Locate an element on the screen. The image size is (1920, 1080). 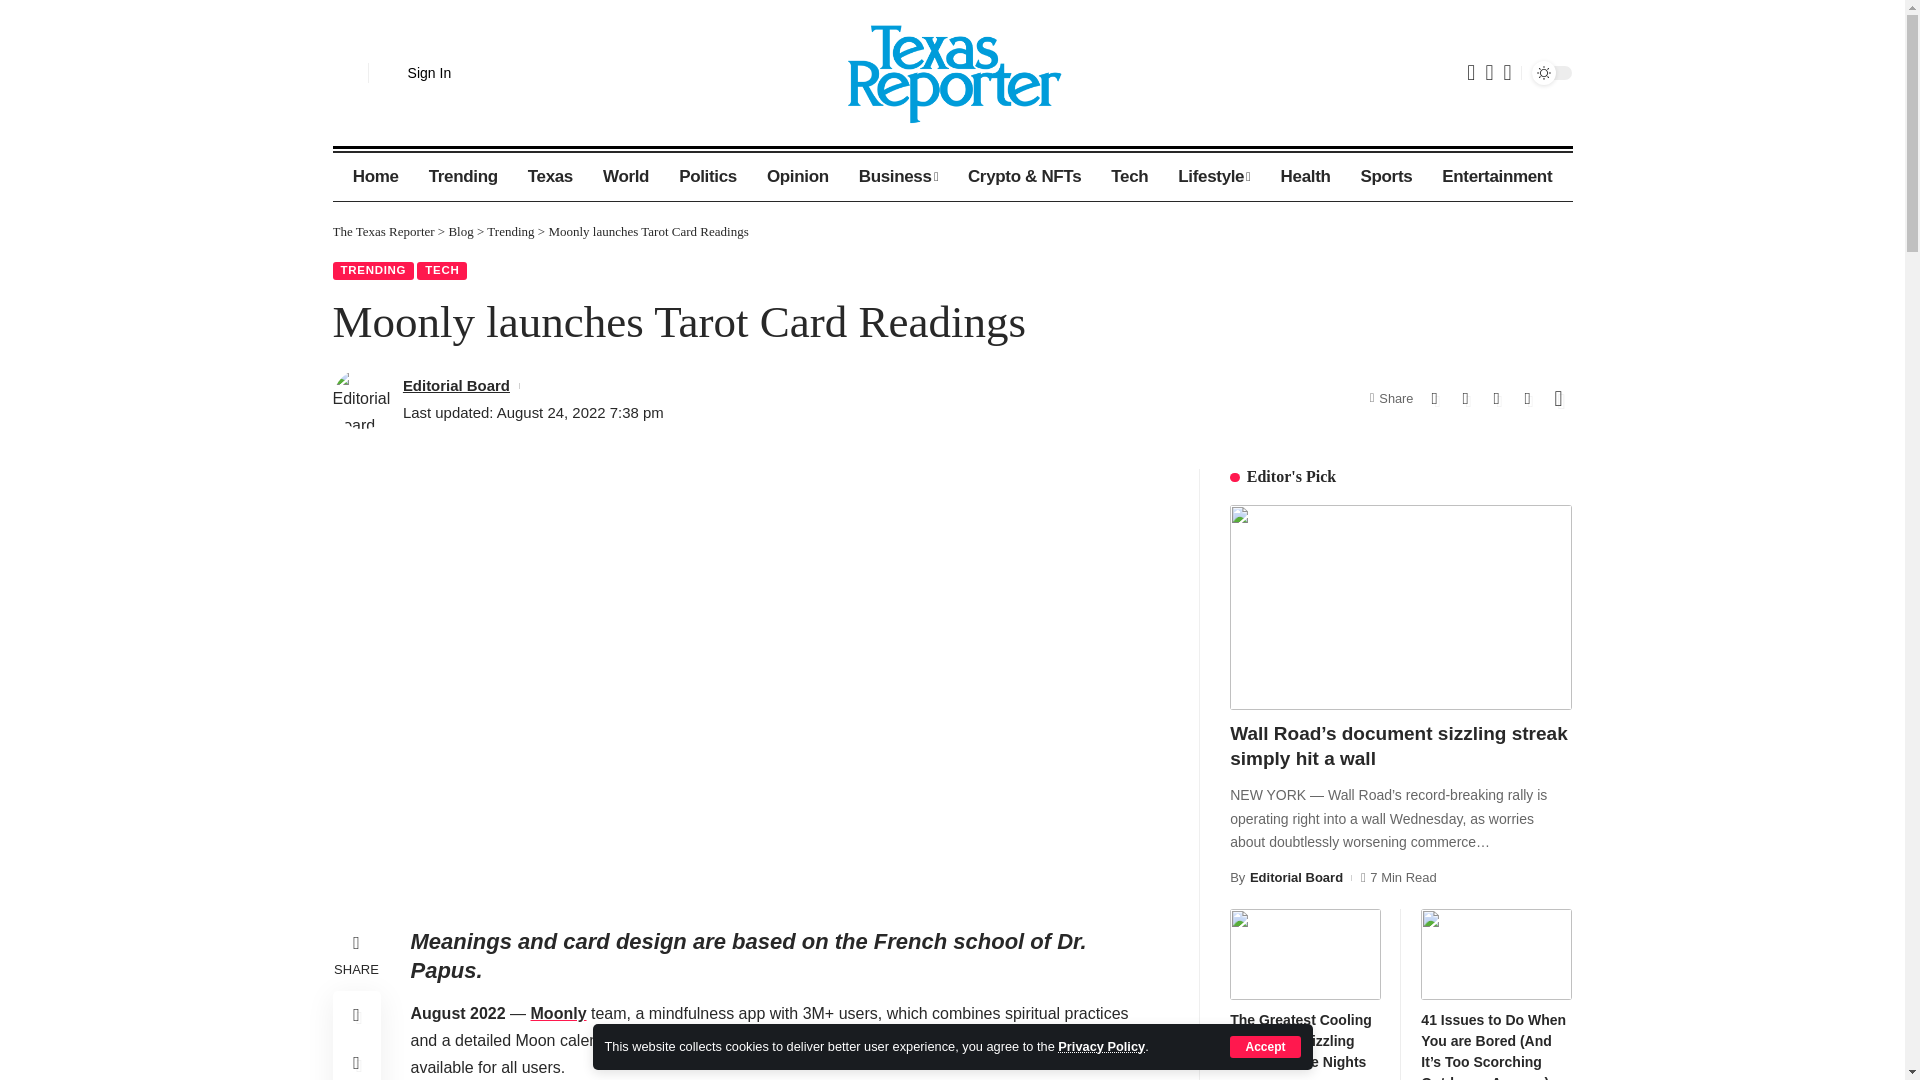
Health is located at coordinates (1305, 176).